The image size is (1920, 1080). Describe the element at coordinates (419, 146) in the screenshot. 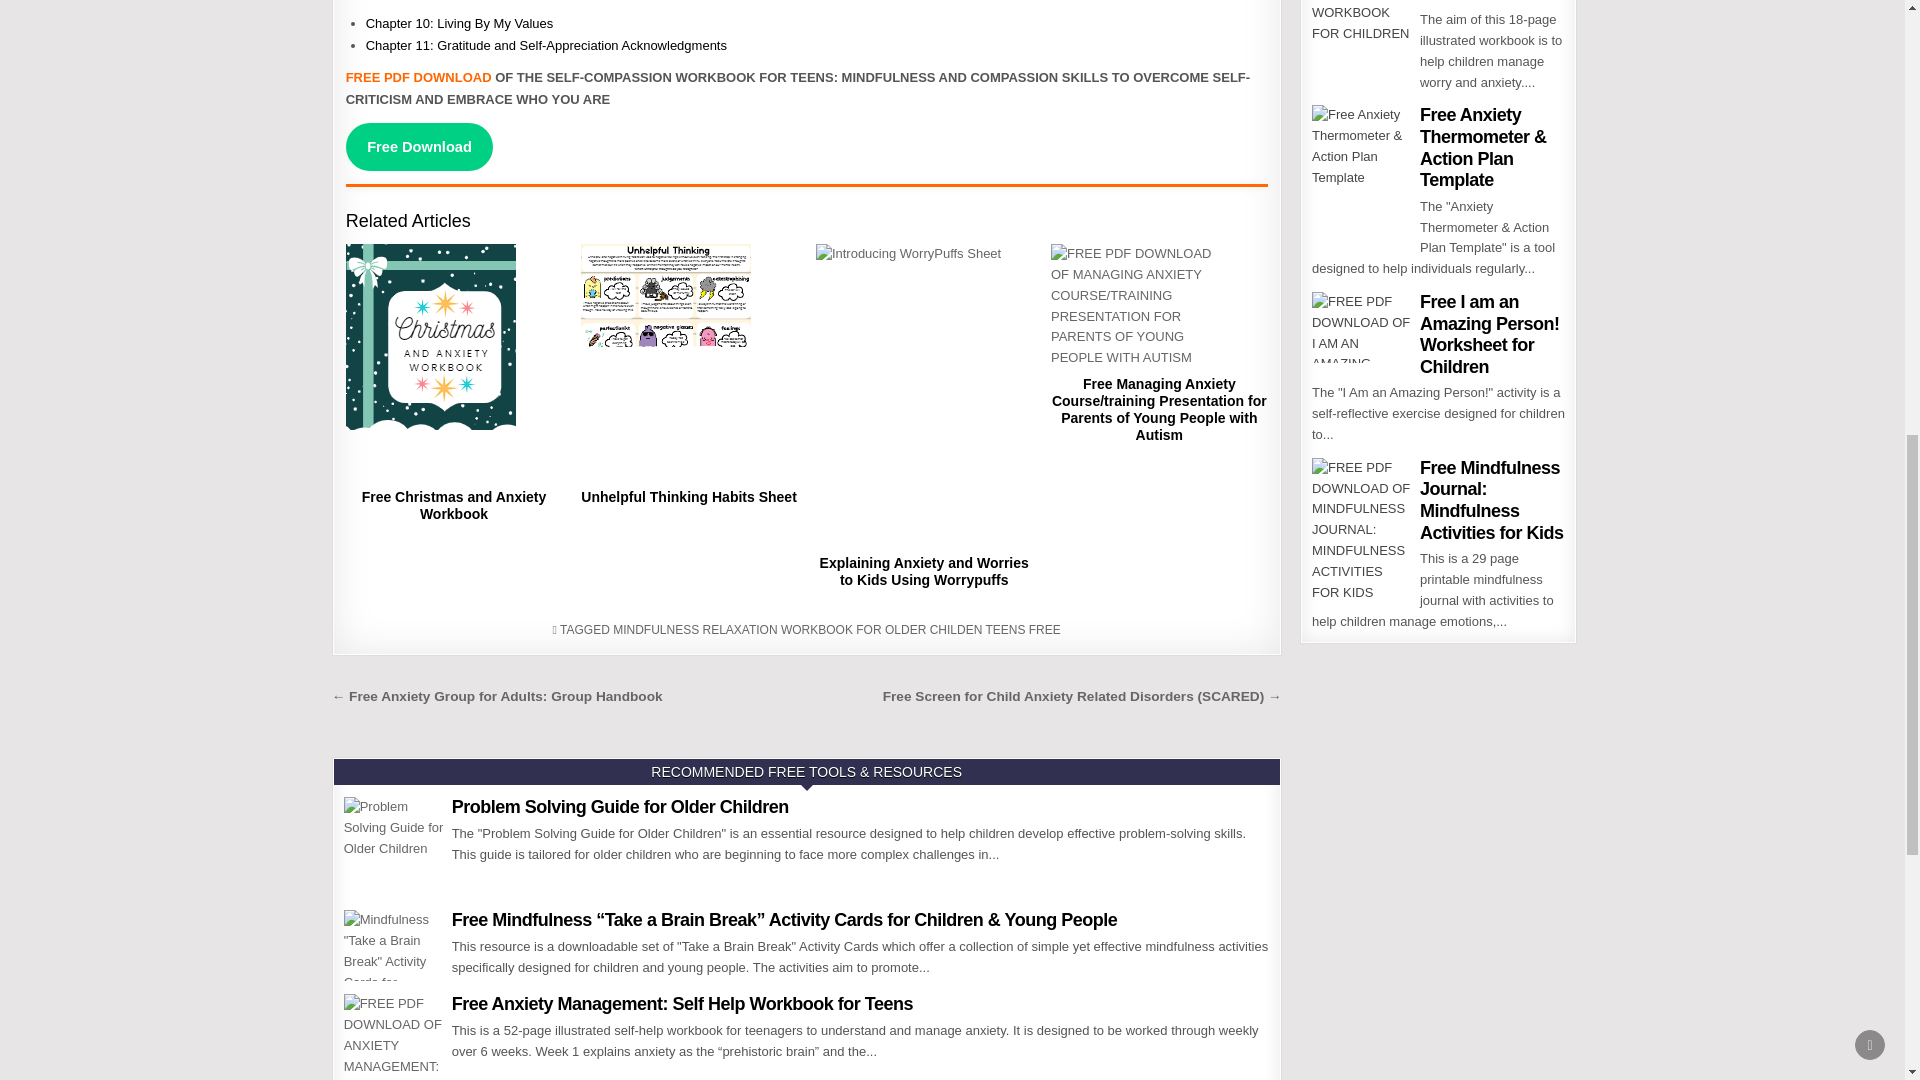

I see `Free Download` at that location.